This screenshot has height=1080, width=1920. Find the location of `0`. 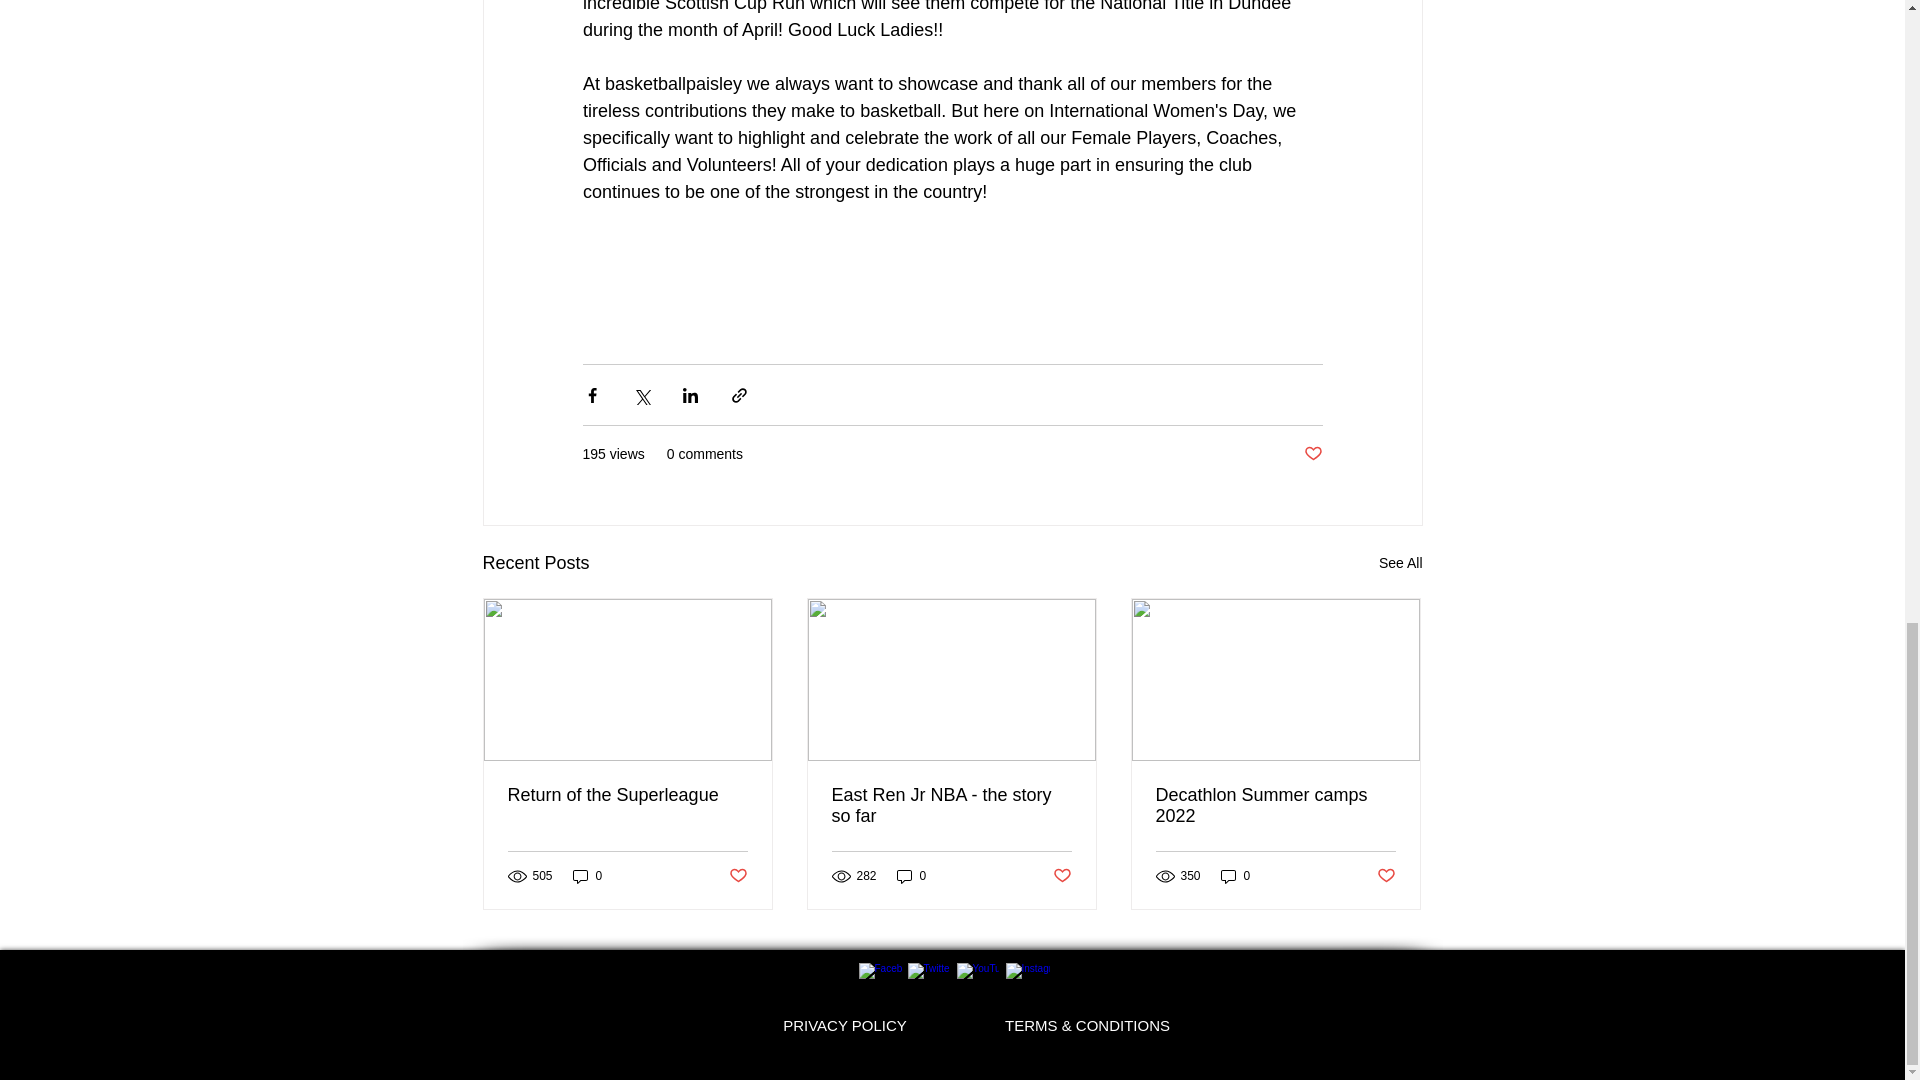

0 is located at coordinates (587, 876).